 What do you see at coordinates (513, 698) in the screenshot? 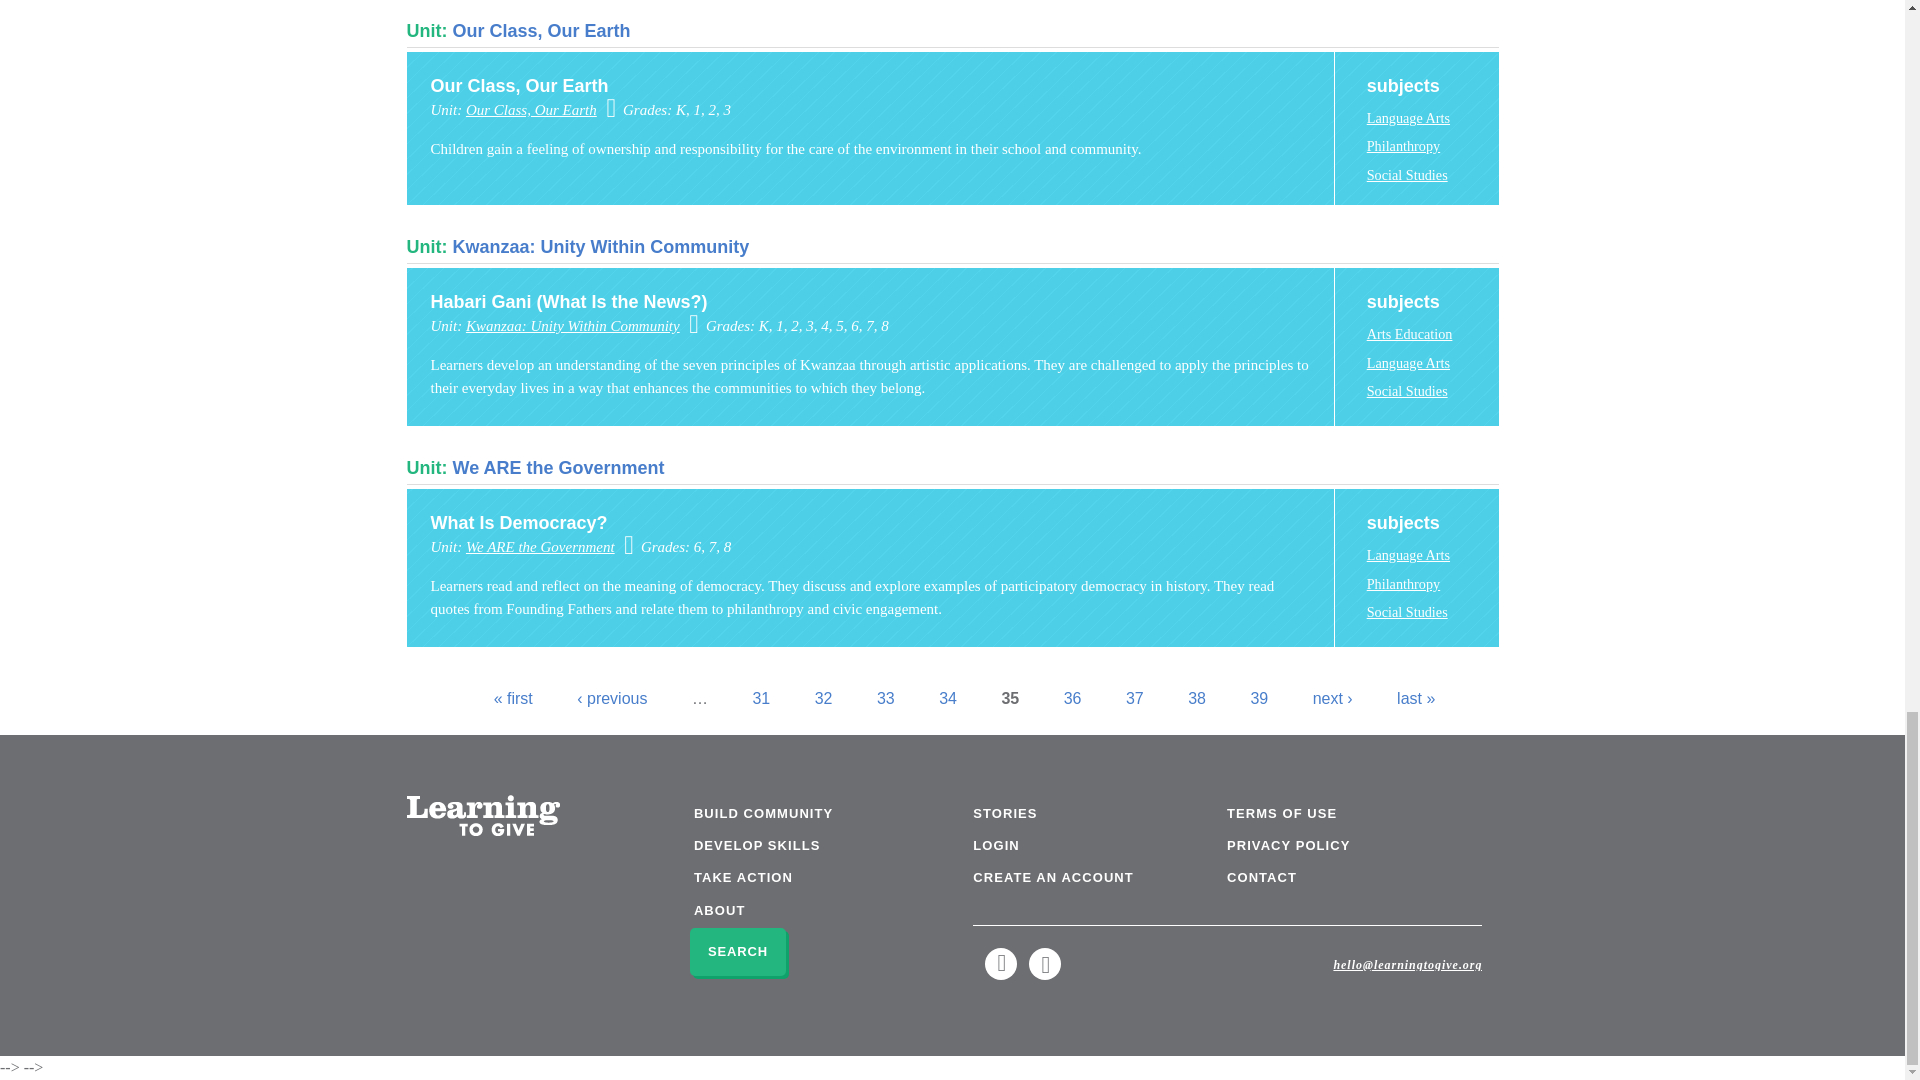
I see `Go to first page` at bounding box center [513, 698].